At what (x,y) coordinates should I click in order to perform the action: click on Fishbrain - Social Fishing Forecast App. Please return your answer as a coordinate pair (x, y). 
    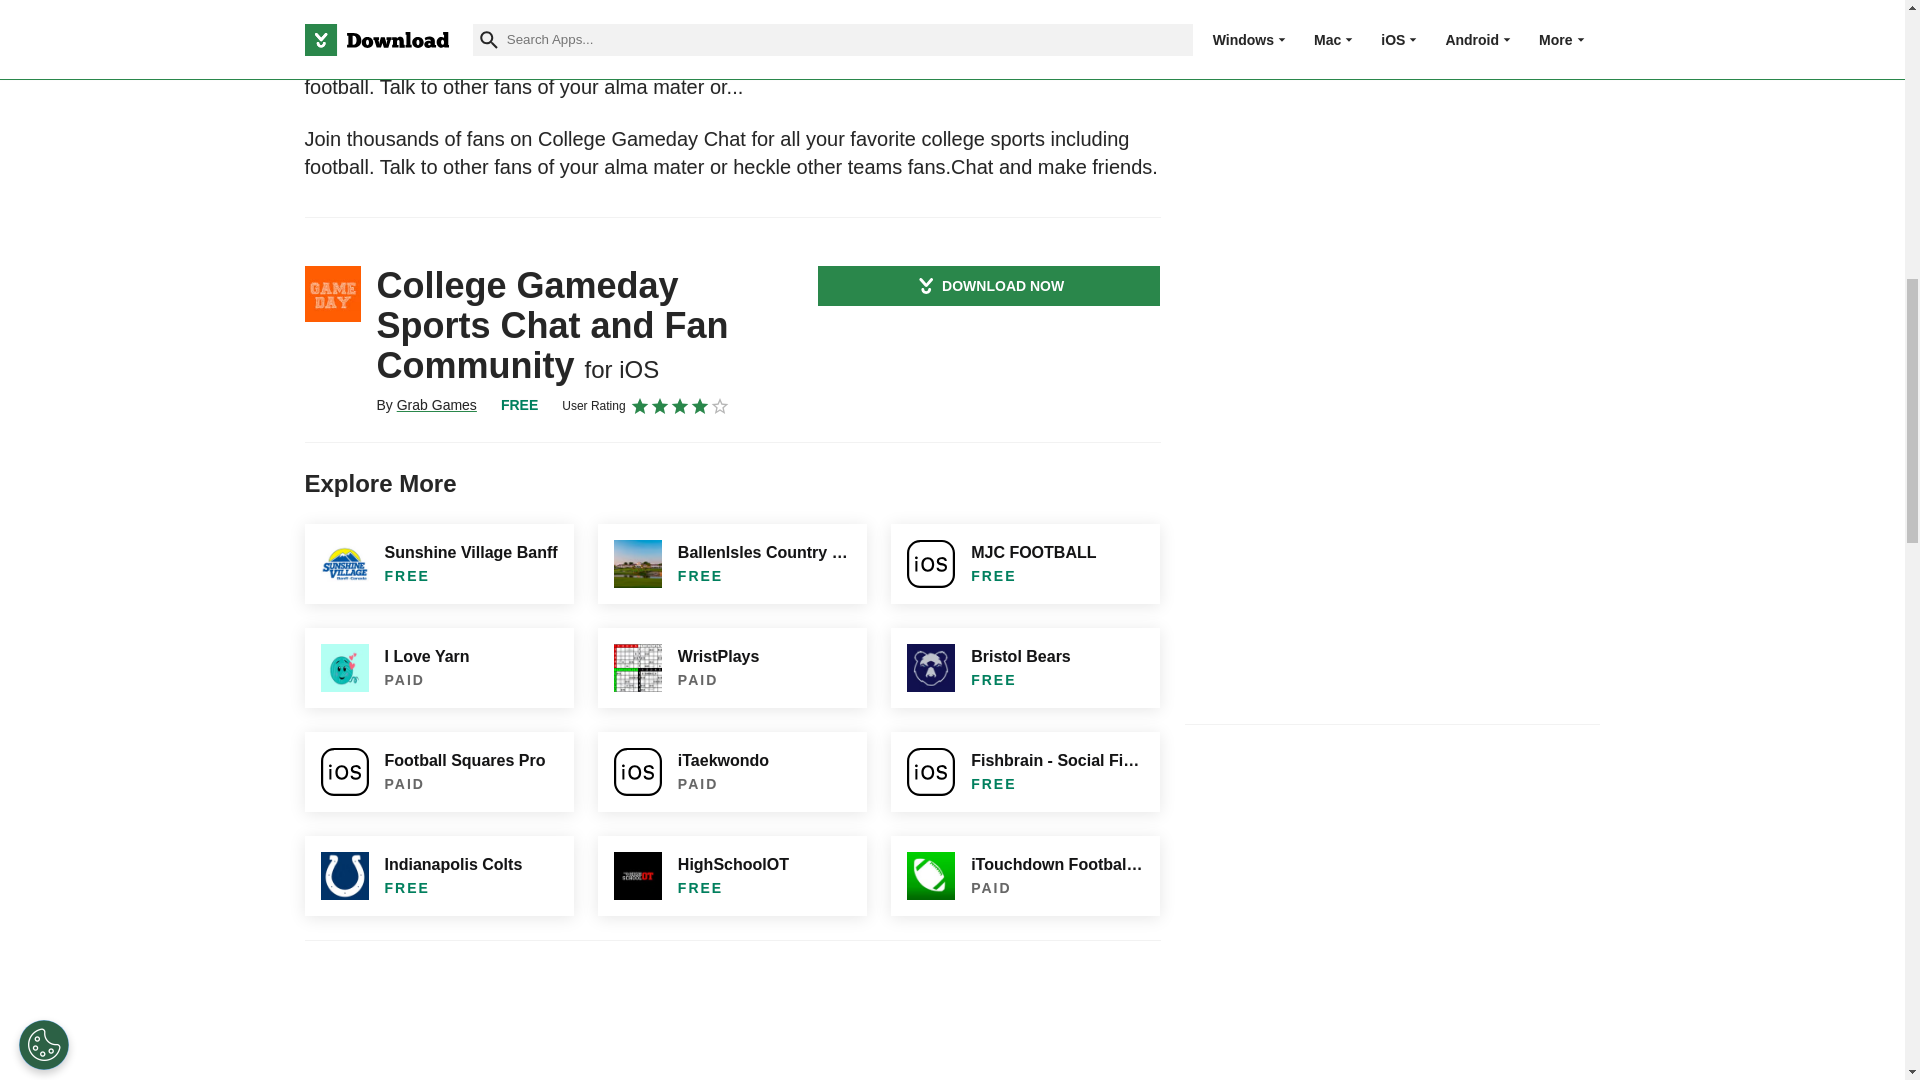
    Looking at the image, I should click on (1024, 772).